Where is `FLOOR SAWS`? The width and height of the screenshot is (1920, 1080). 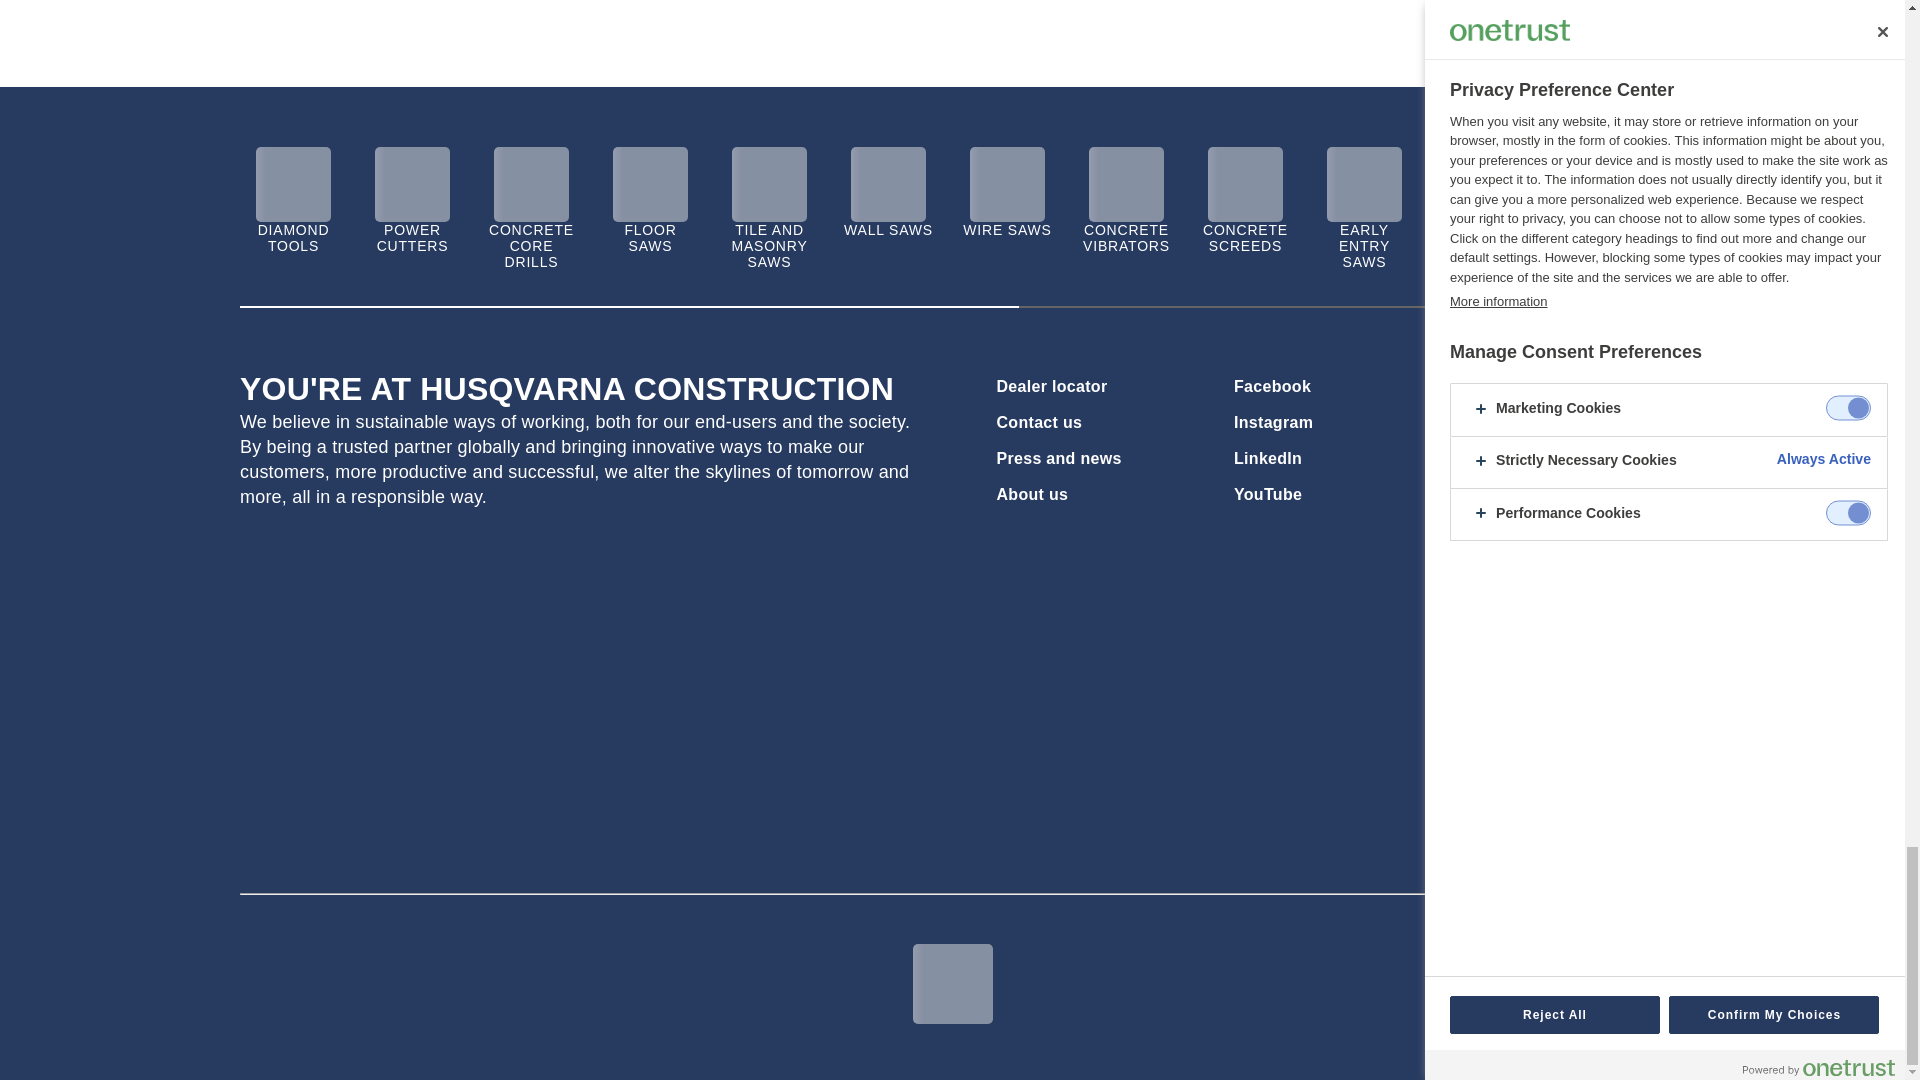
FLOOR SAWS is located at coordinates (650, 238).